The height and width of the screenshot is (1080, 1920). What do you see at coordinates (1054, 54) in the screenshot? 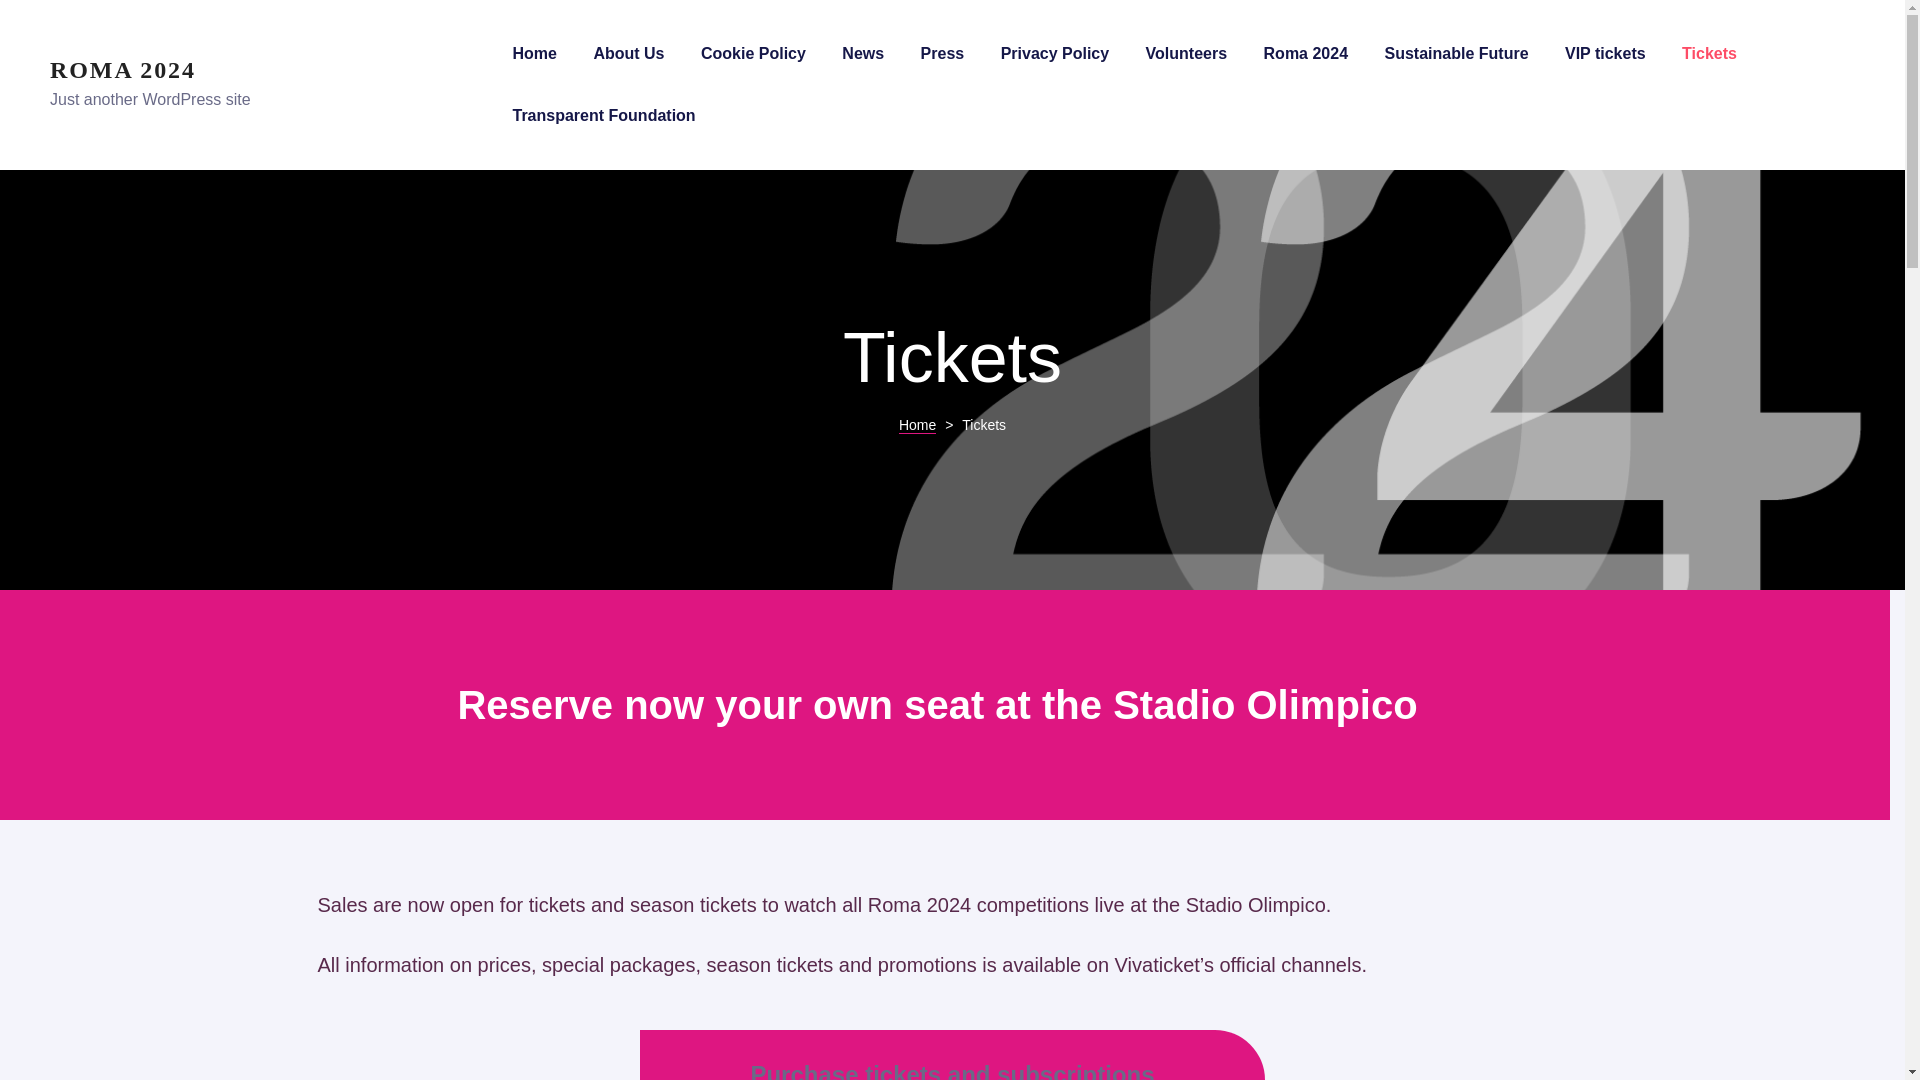
I see `Privacy Policy` at bounding box center [1054, 54].